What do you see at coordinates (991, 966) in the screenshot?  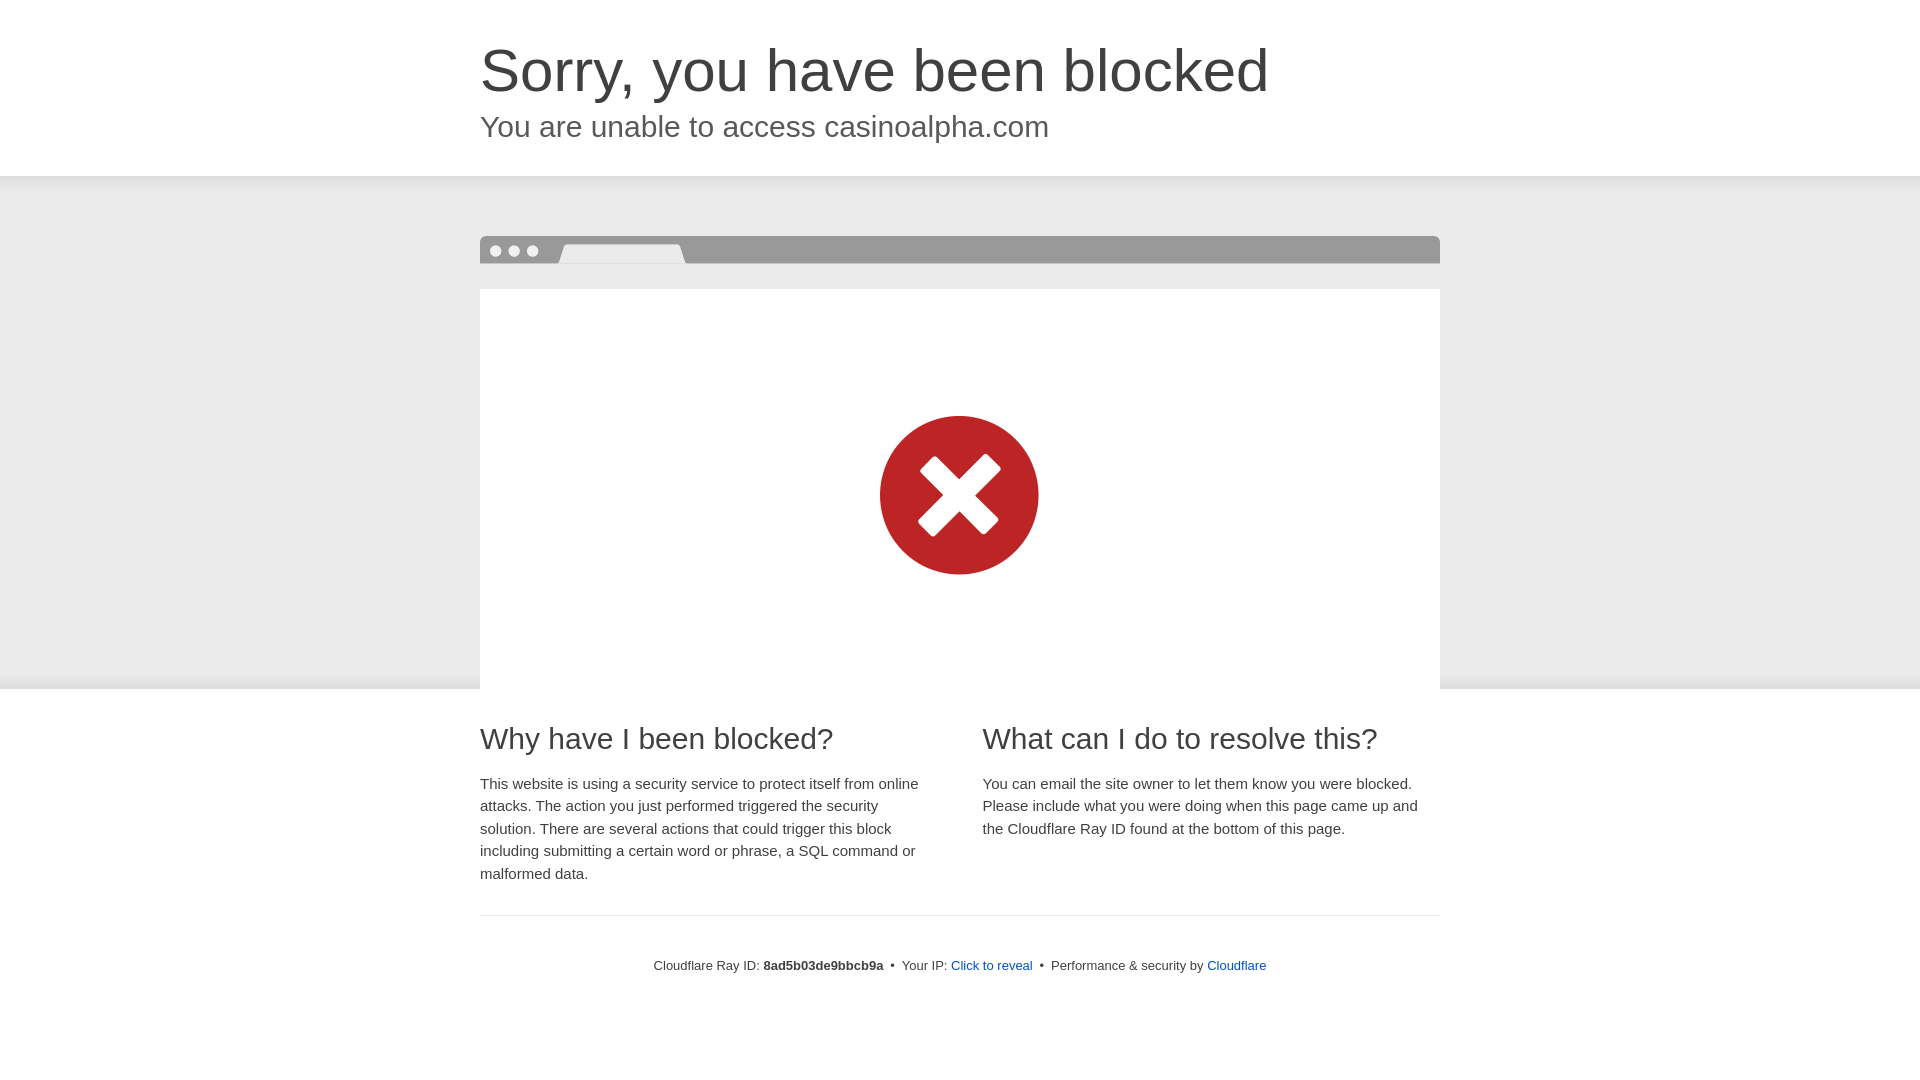 I see `Click to reveal` at bounding box center [991, 966].